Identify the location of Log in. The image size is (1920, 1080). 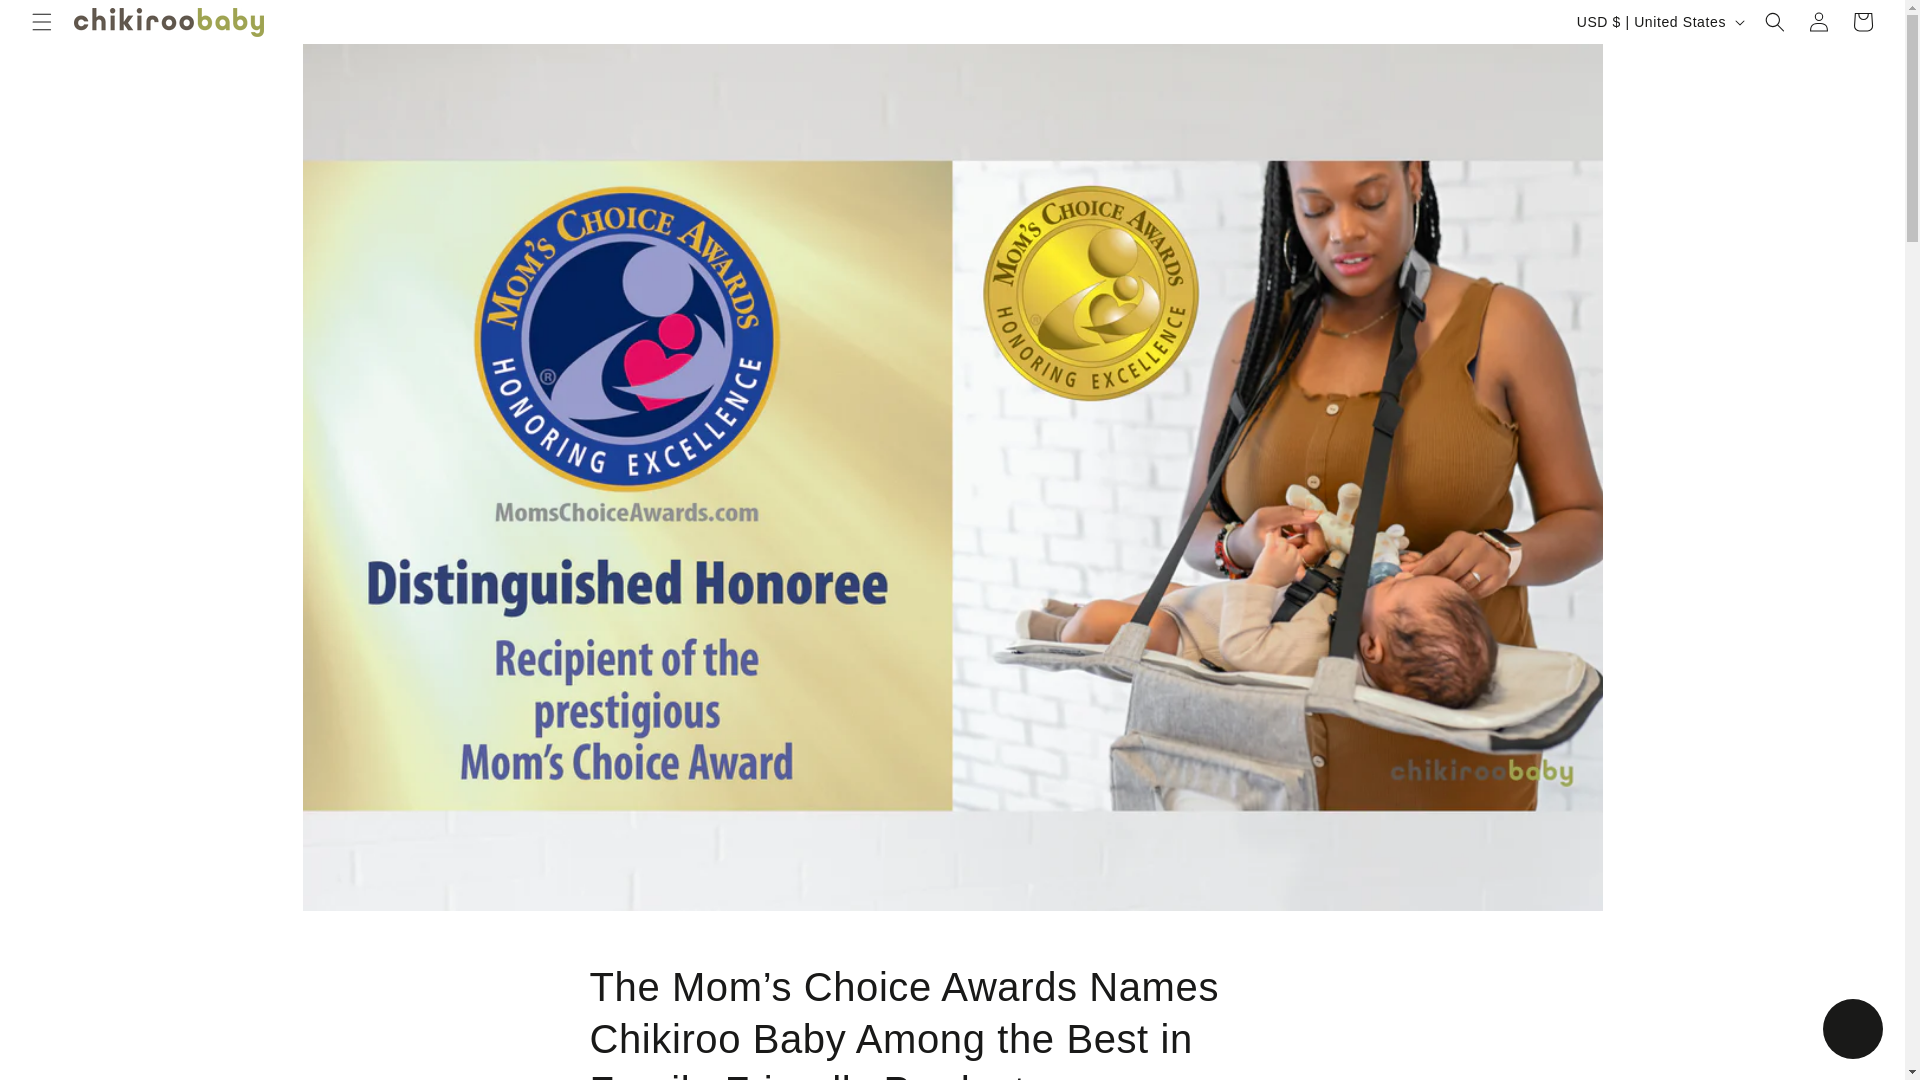
(1819, 22).